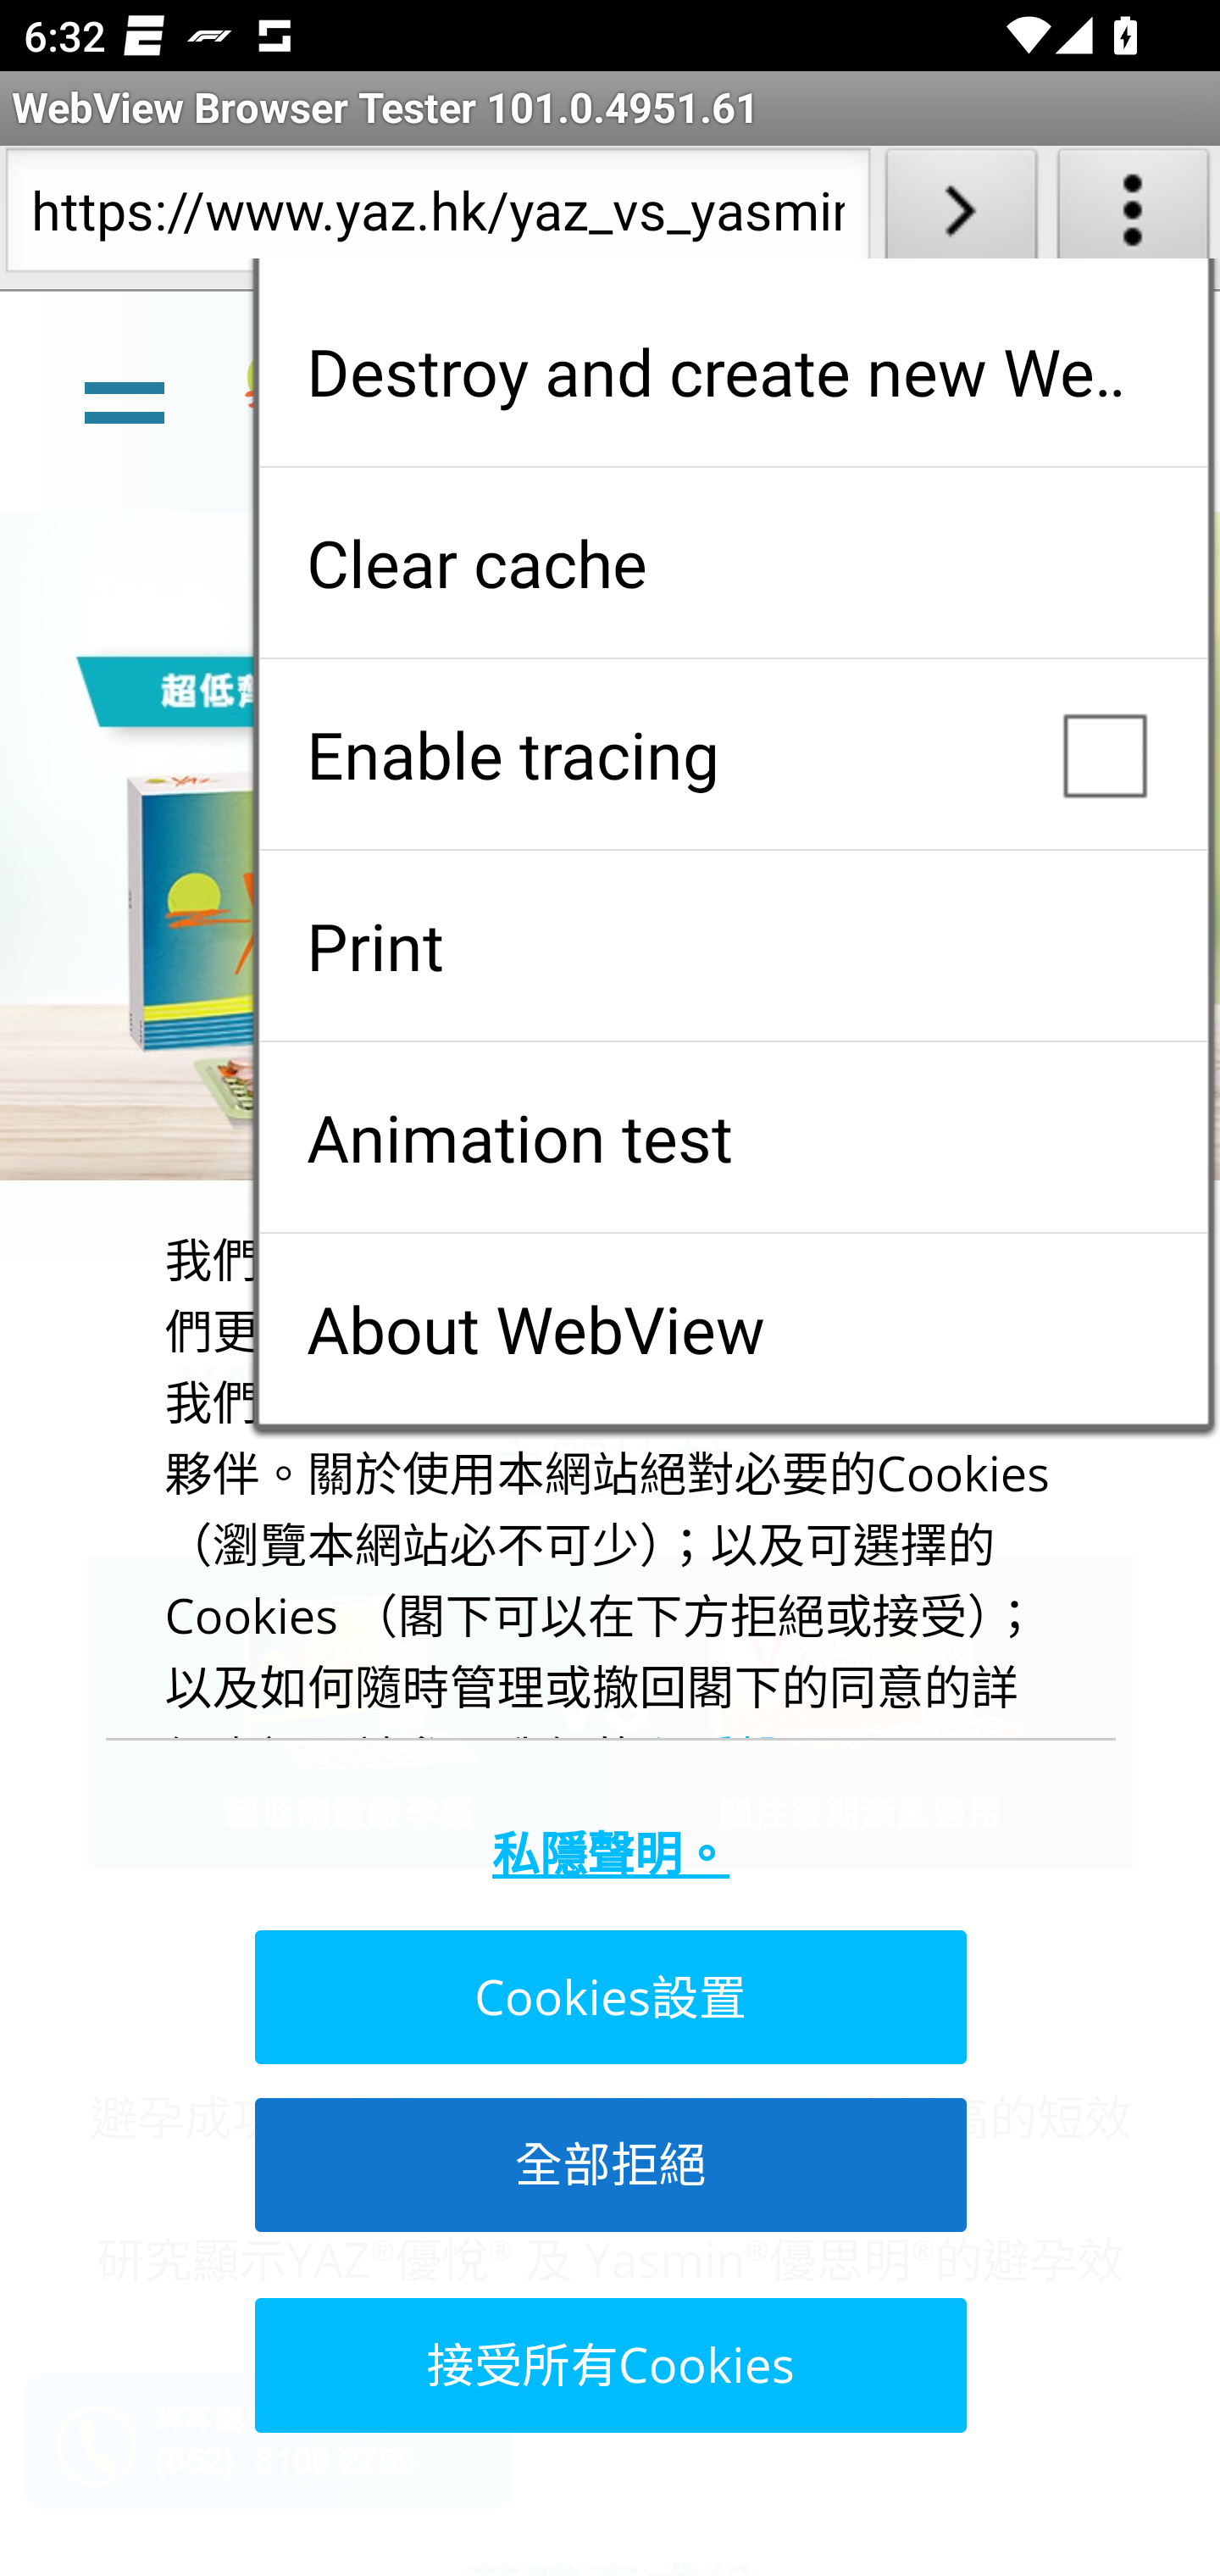 The height and width of the screenshot is (2576, 1220). Describe the element at coordinates (733, 563) in the screenshot. I see `Clear cache` at that location.